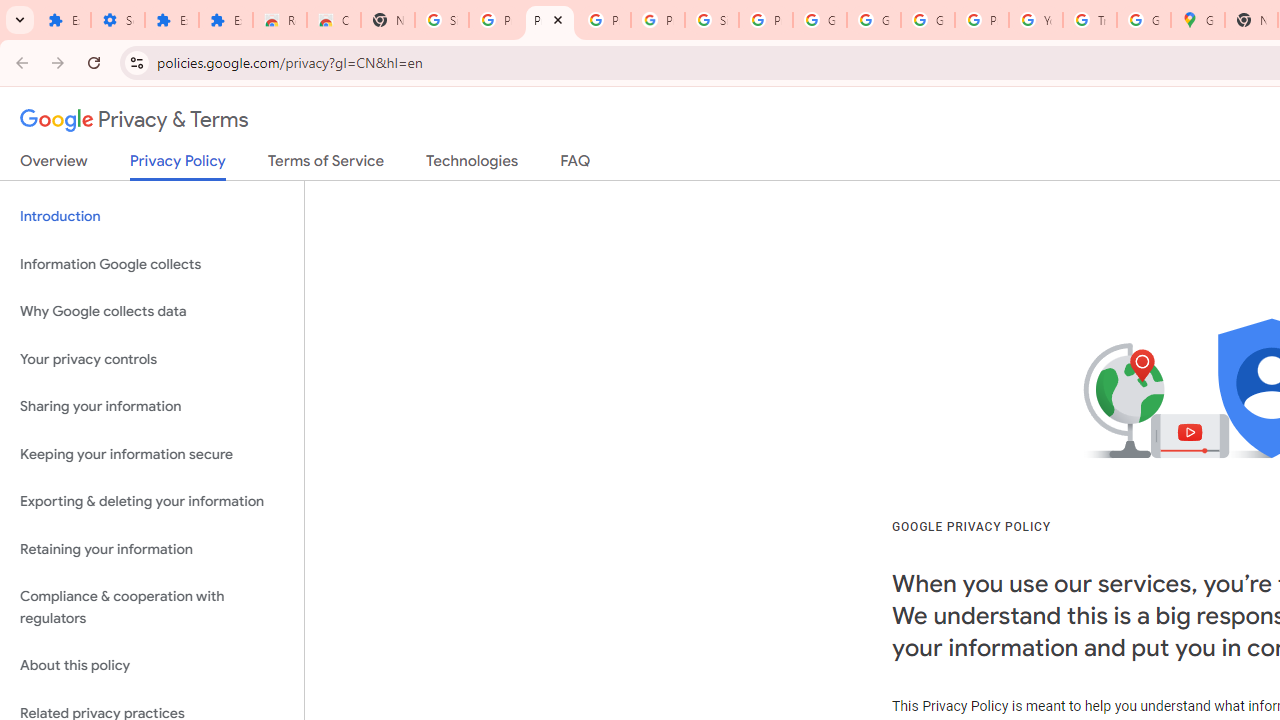 Image resolution: width=1280 pixels, height=720 pixels. Describe the element at coordinates (152, 264) in the screenshot. I see `Information Google collects` at that location.